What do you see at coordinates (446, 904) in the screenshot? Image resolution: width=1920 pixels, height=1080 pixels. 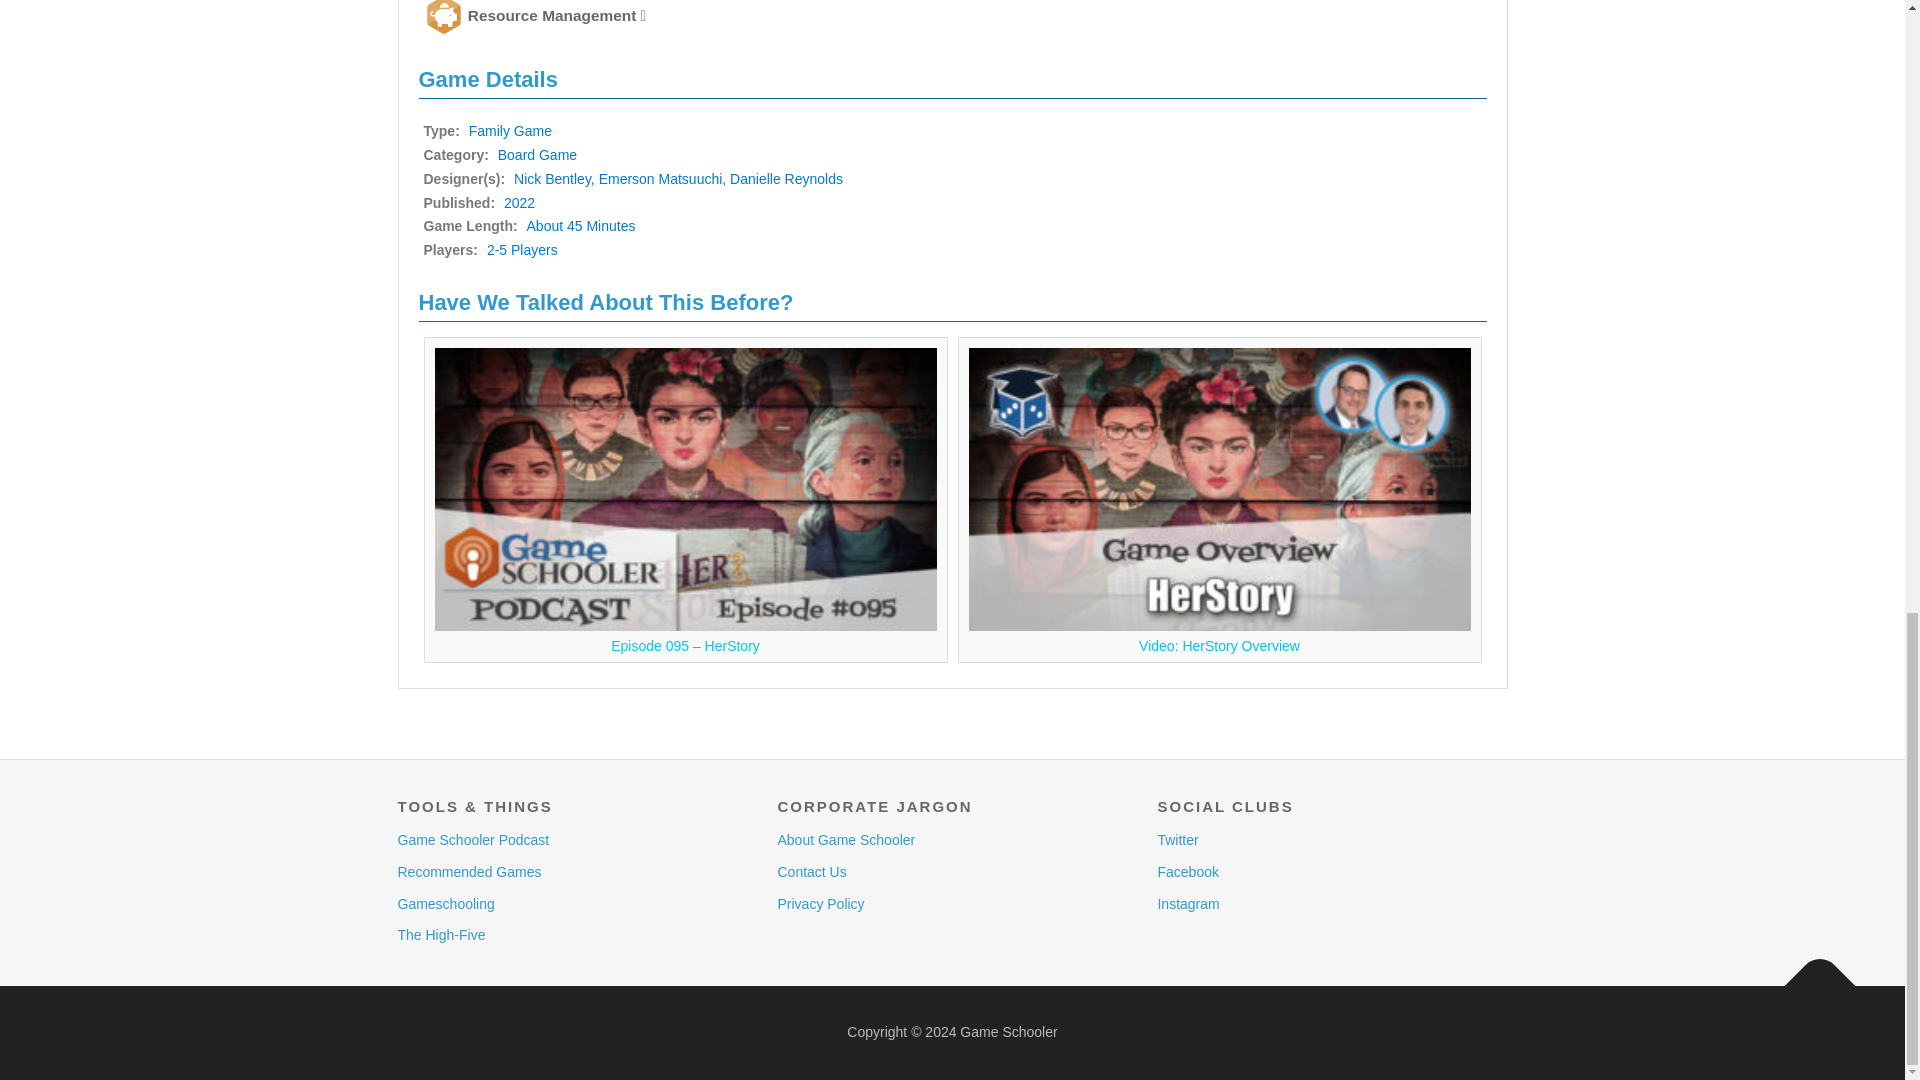 I see `Gameschooling` at bounding box center [446, 904].